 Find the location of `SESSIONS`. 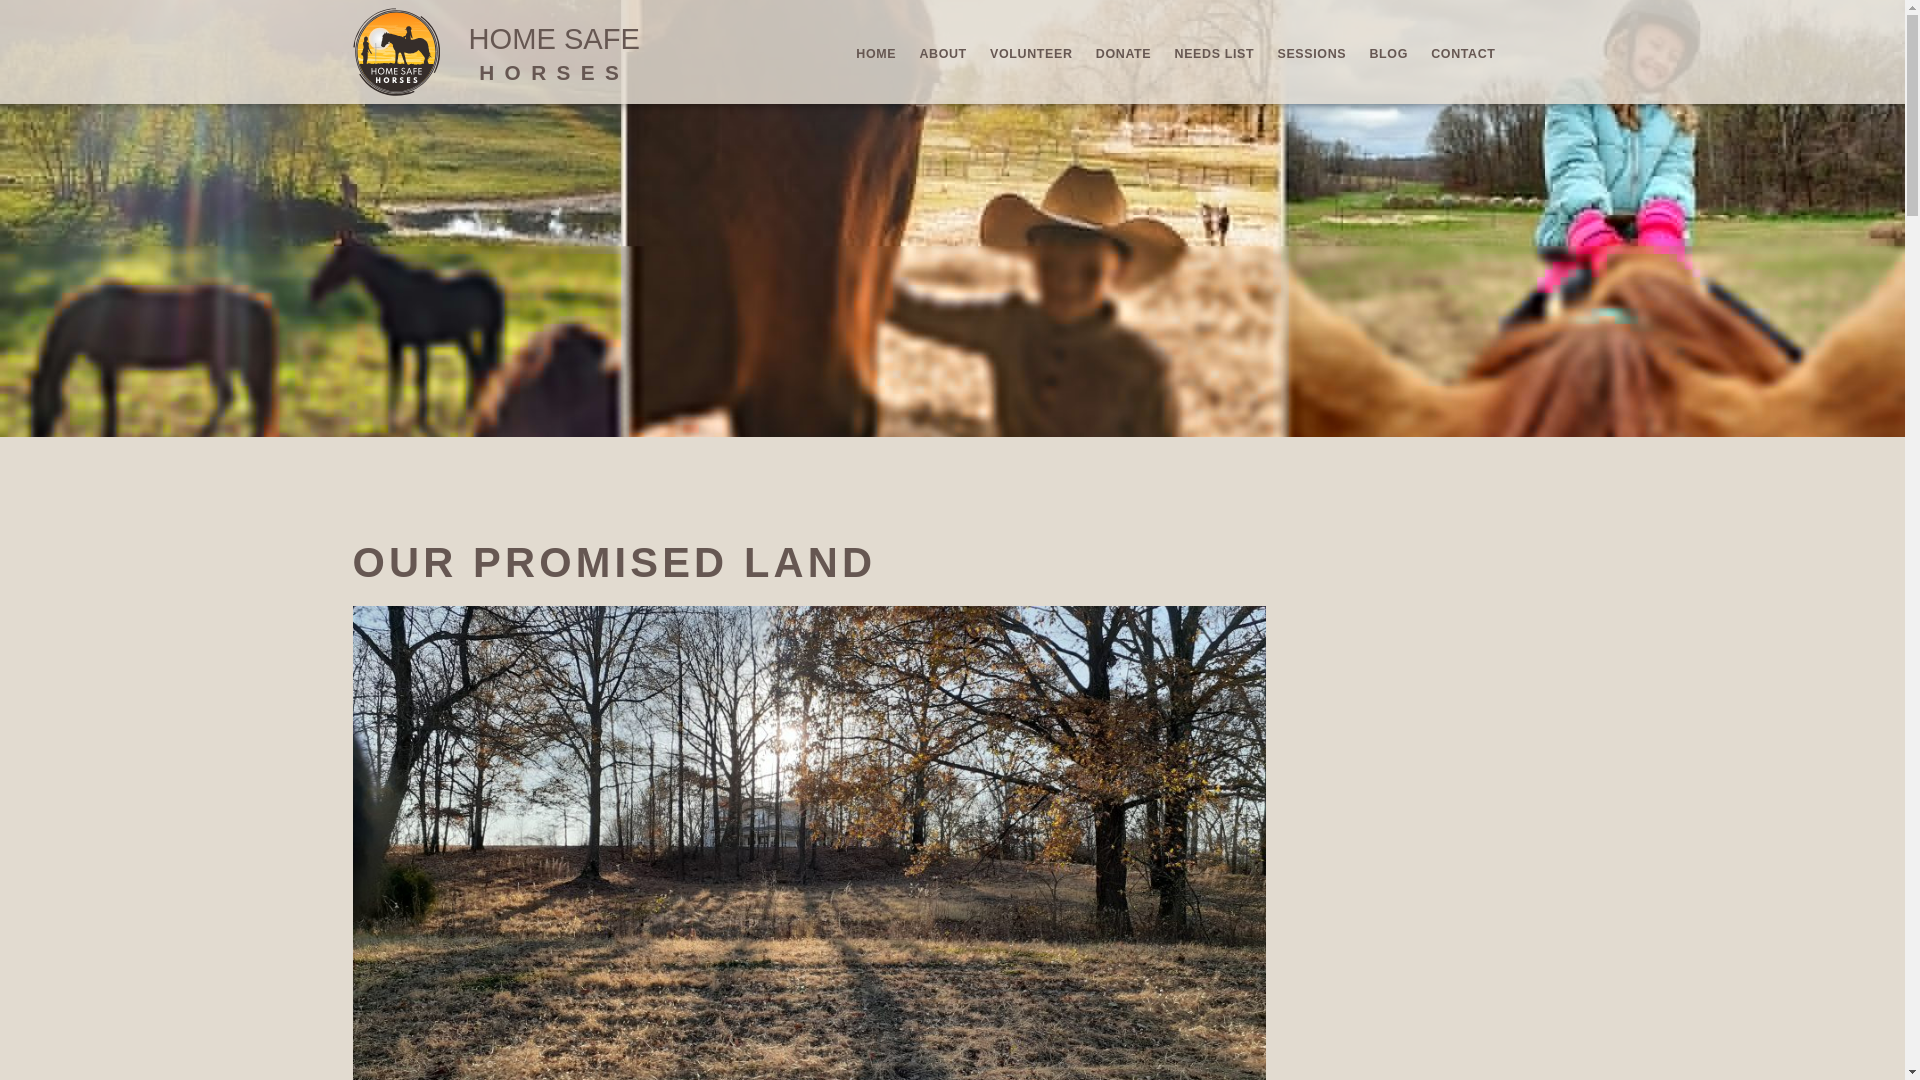

SESSIONS is located at coordinates (395, 88).